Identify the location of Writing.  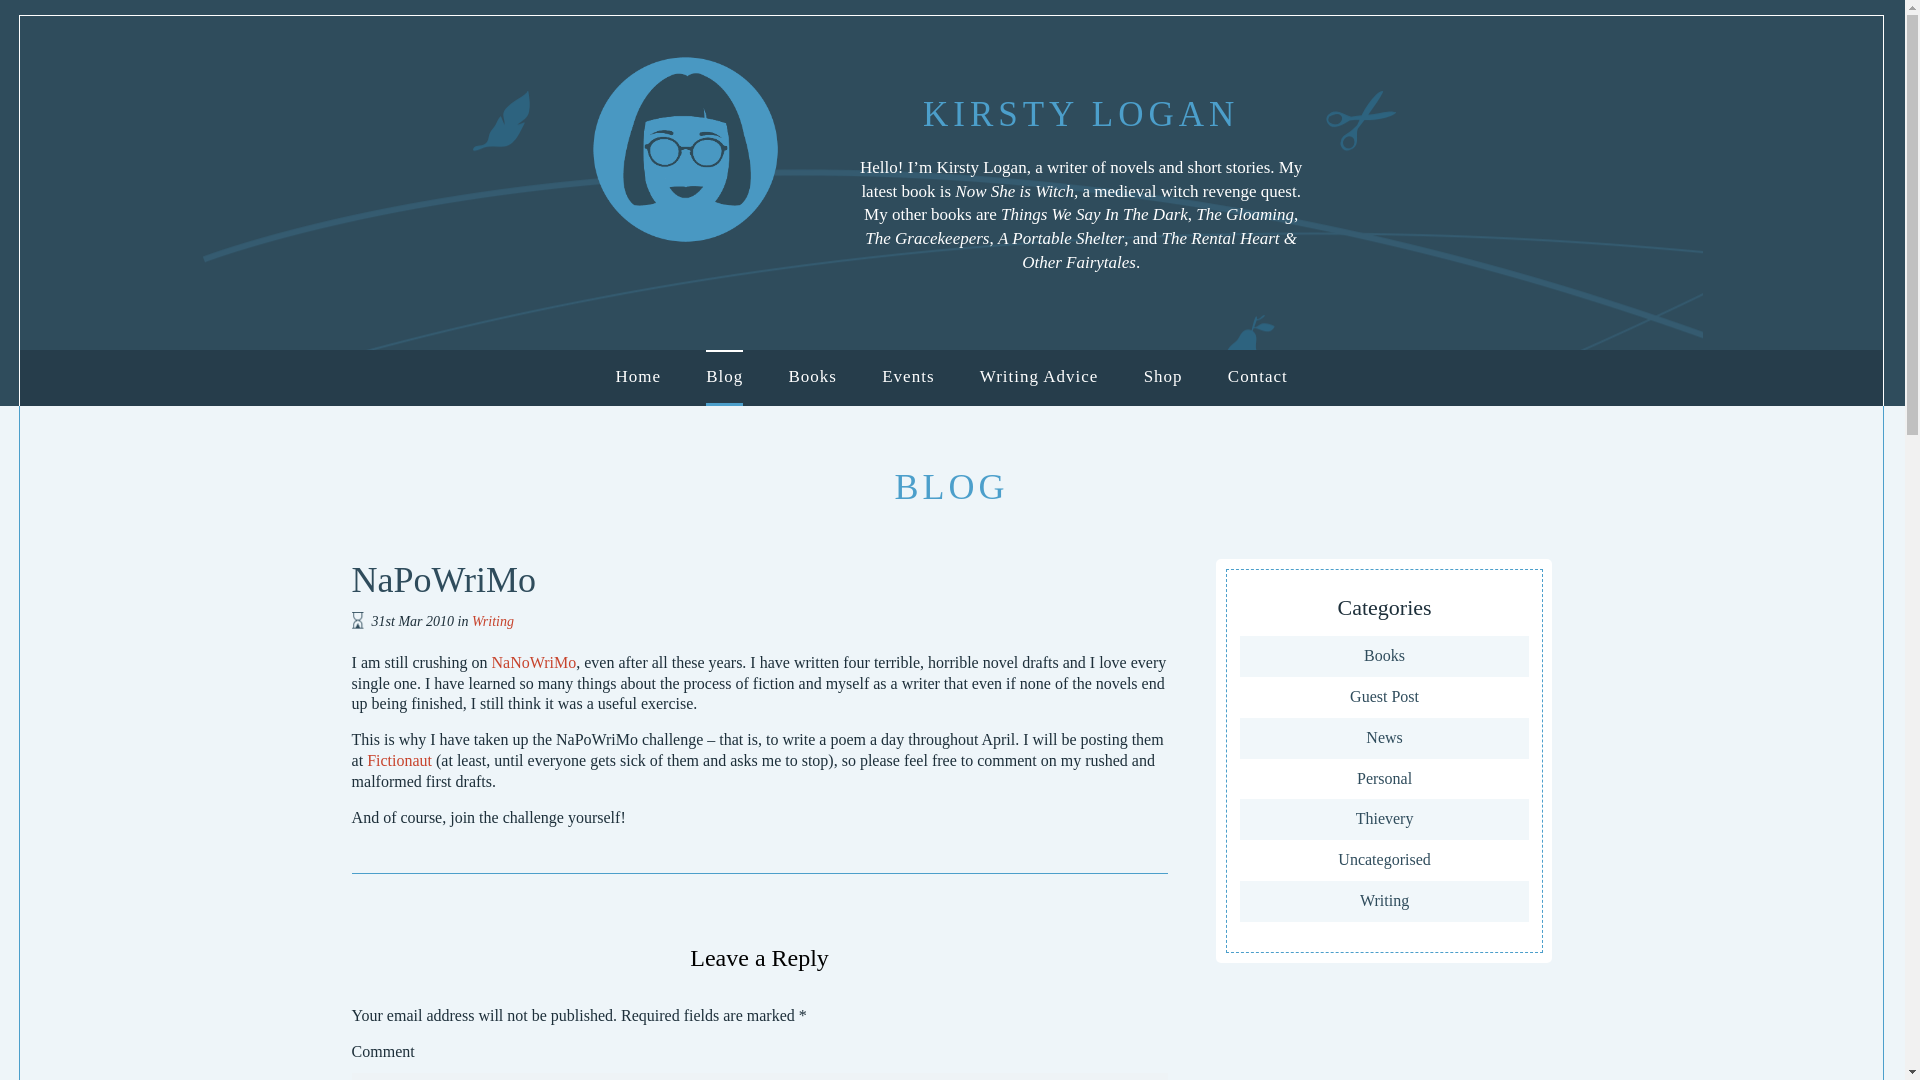
(493, 621).